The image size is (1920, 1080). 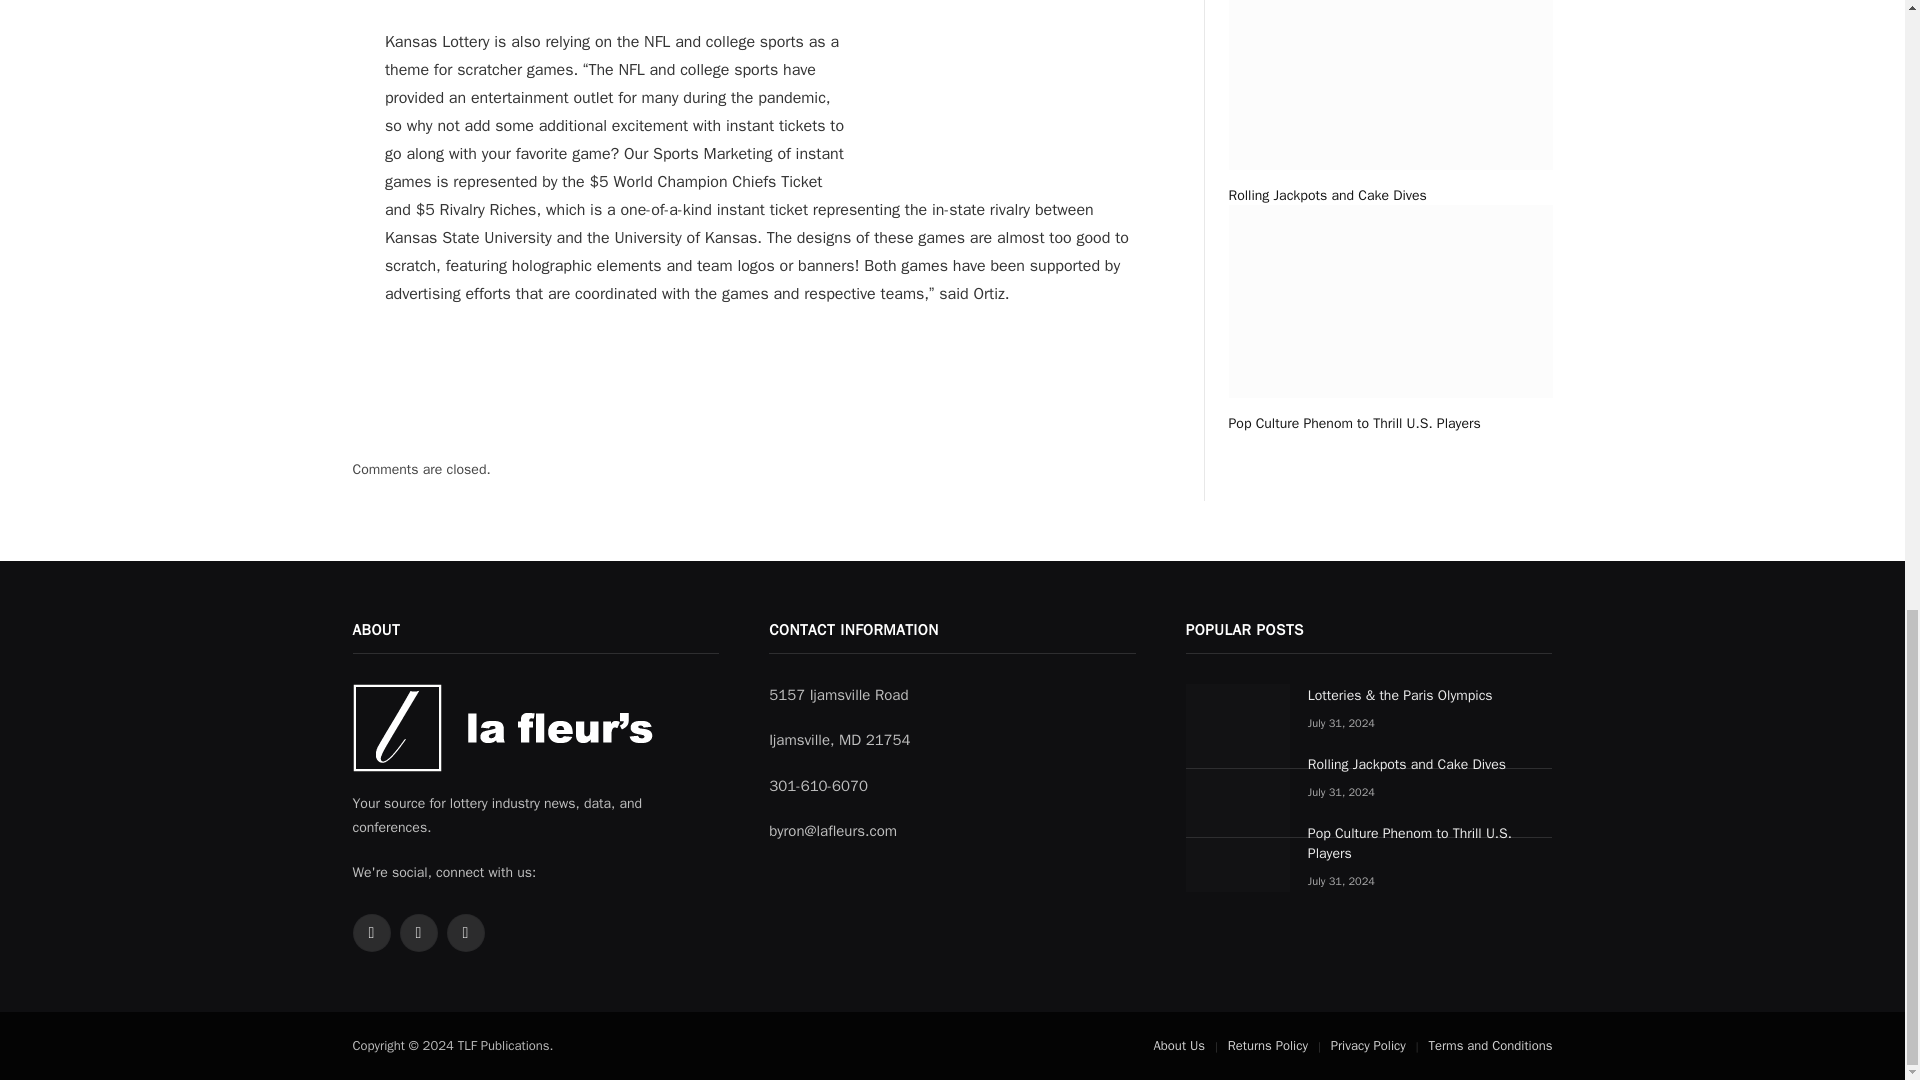 What do you see at coordinates (370, 932) in the screenshot?
I see `Twitter` at bounding box center [370, 932].